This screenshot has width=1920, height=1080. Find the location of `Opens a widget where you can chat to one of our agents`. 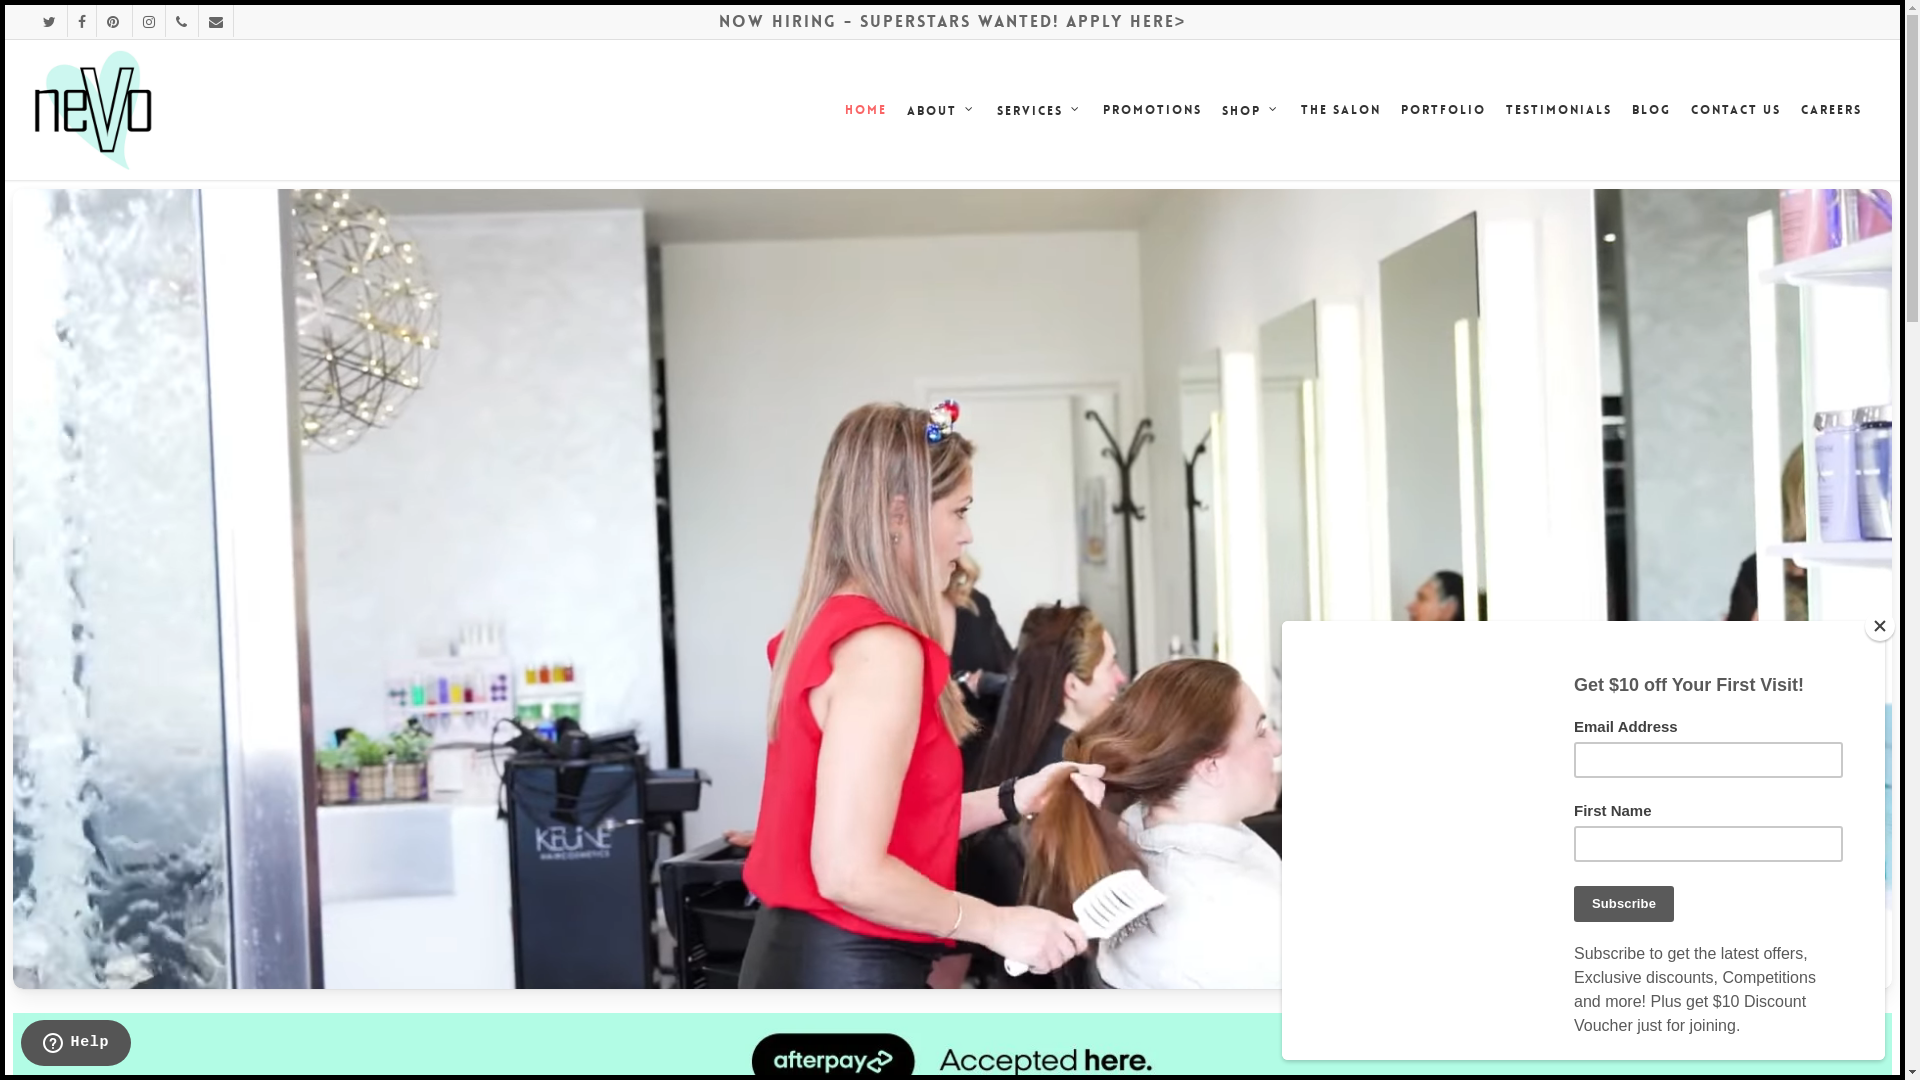

Opens a widget where you can chat to one of our agents is located at coordinates (76, 1045).